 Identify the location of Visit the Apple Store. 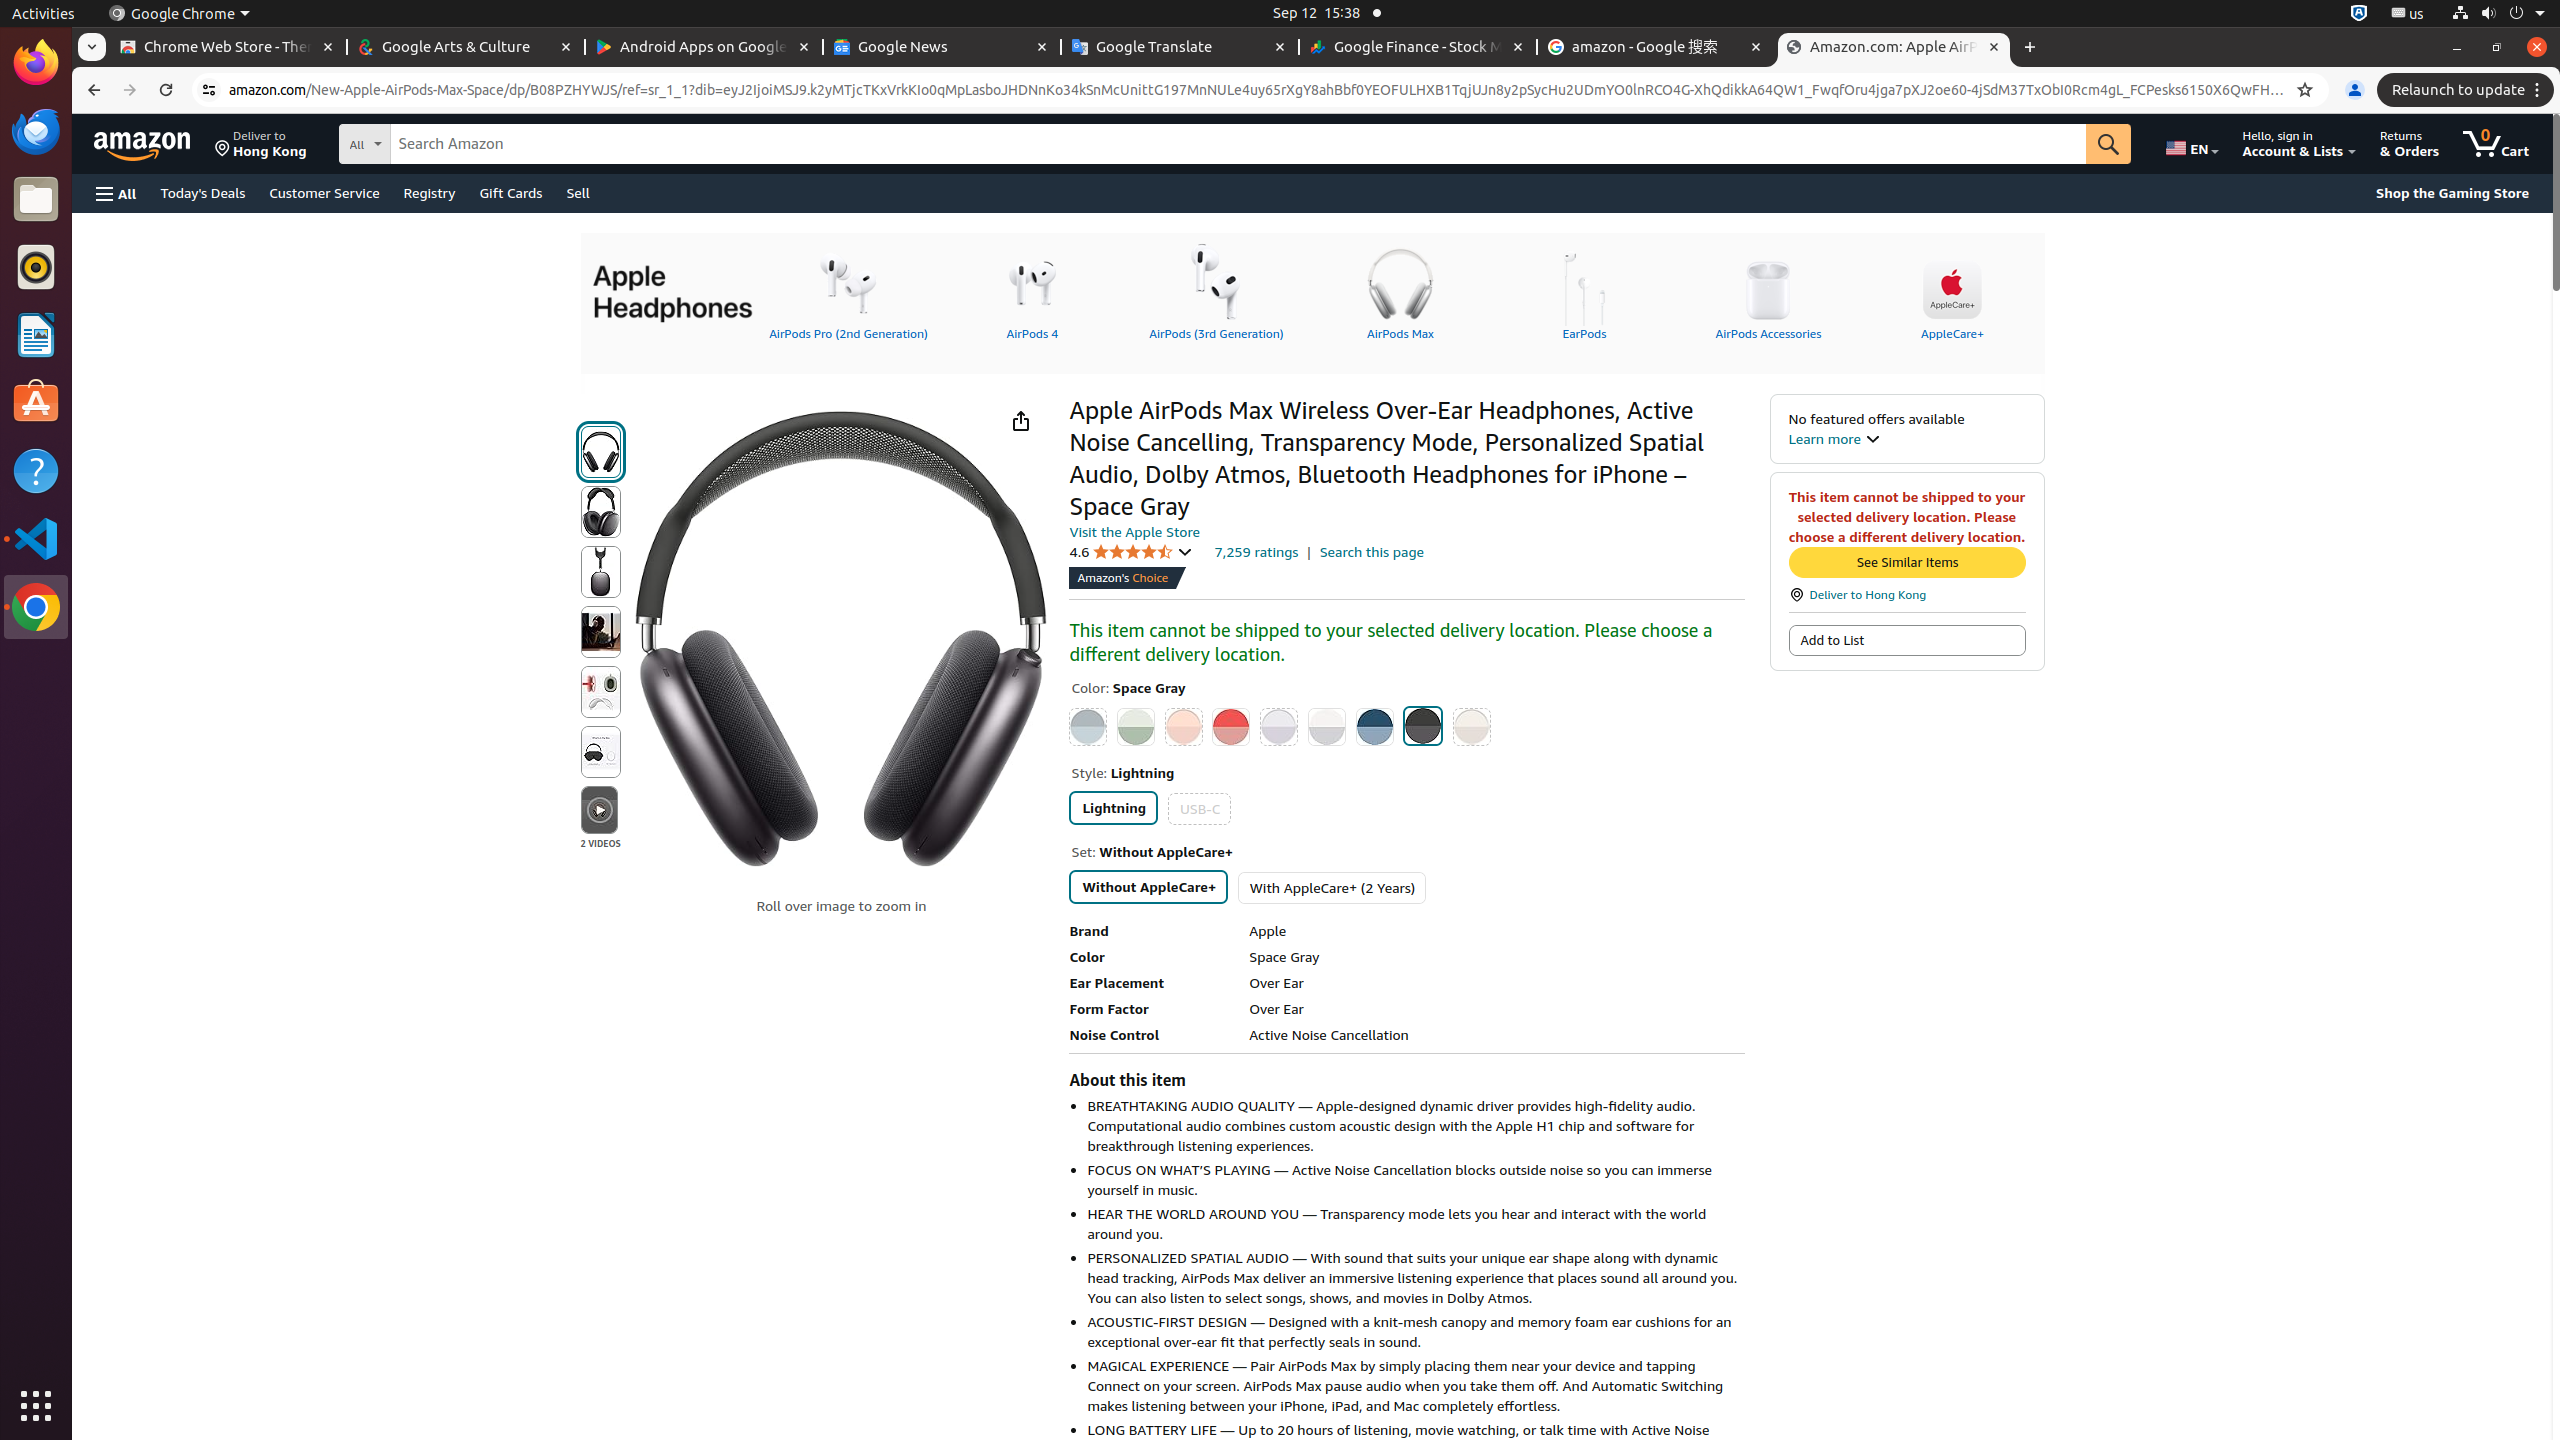
(1134, 531).